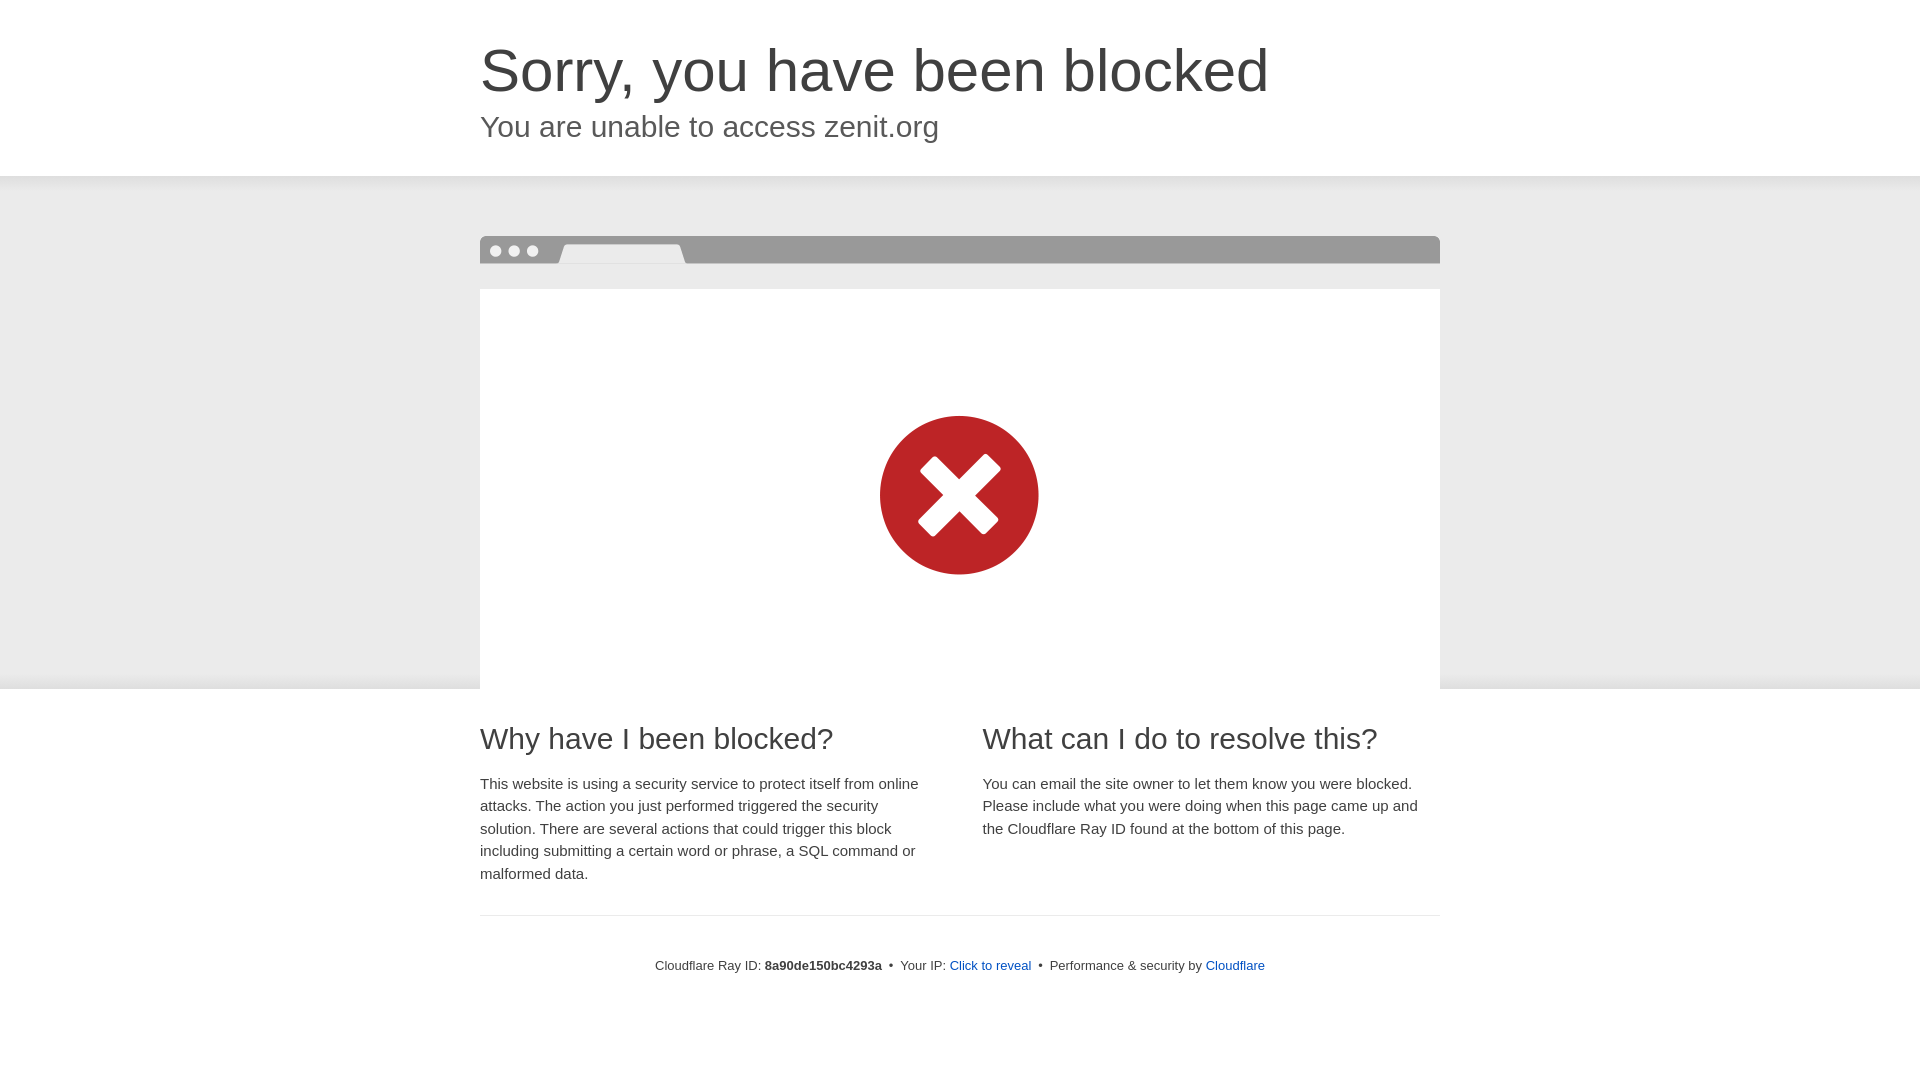 The width and height of the screenshot is (1920, 1080). I want to click on Cloudflare, so click(1235, 965).